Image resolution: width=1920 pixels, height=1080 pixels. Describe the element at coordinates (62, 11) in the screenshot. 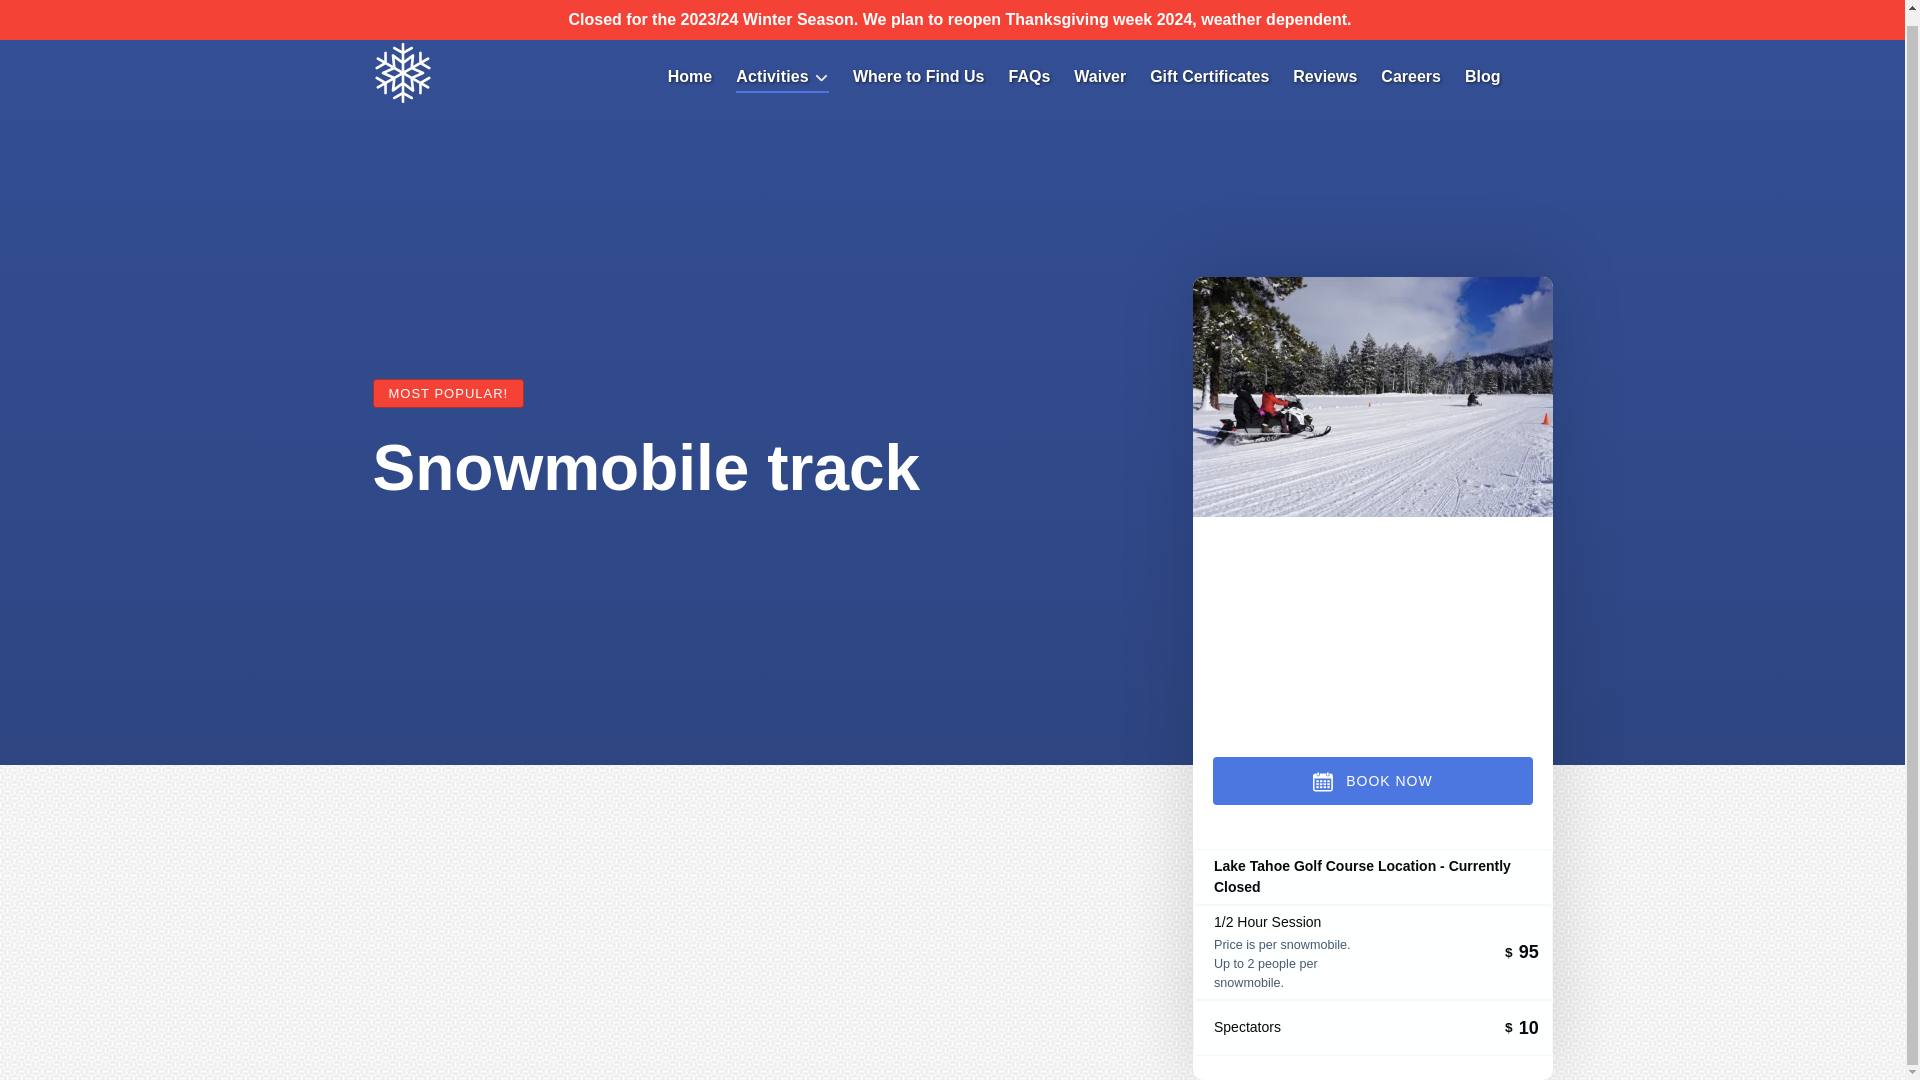

I see `Skip to content` at that location.